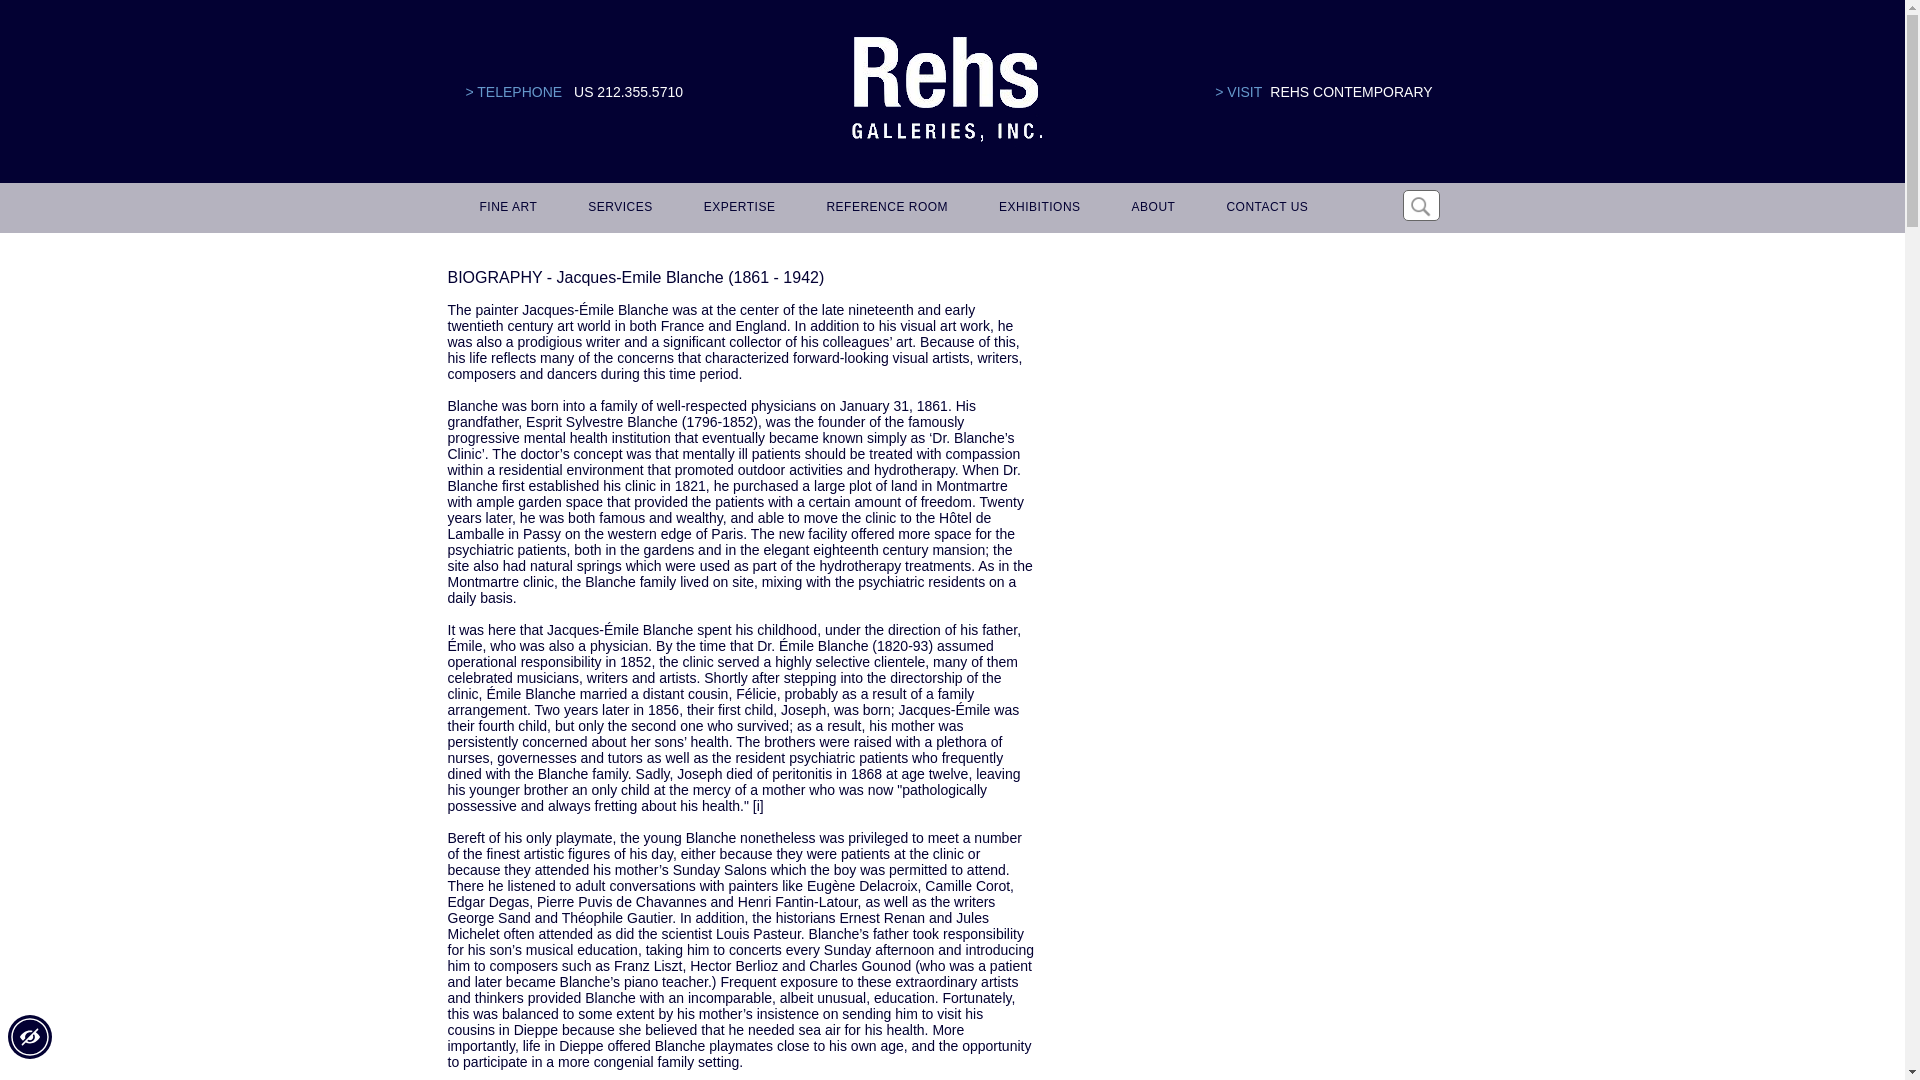  I want to click on Accessibility Menu, so click(29, 1037).